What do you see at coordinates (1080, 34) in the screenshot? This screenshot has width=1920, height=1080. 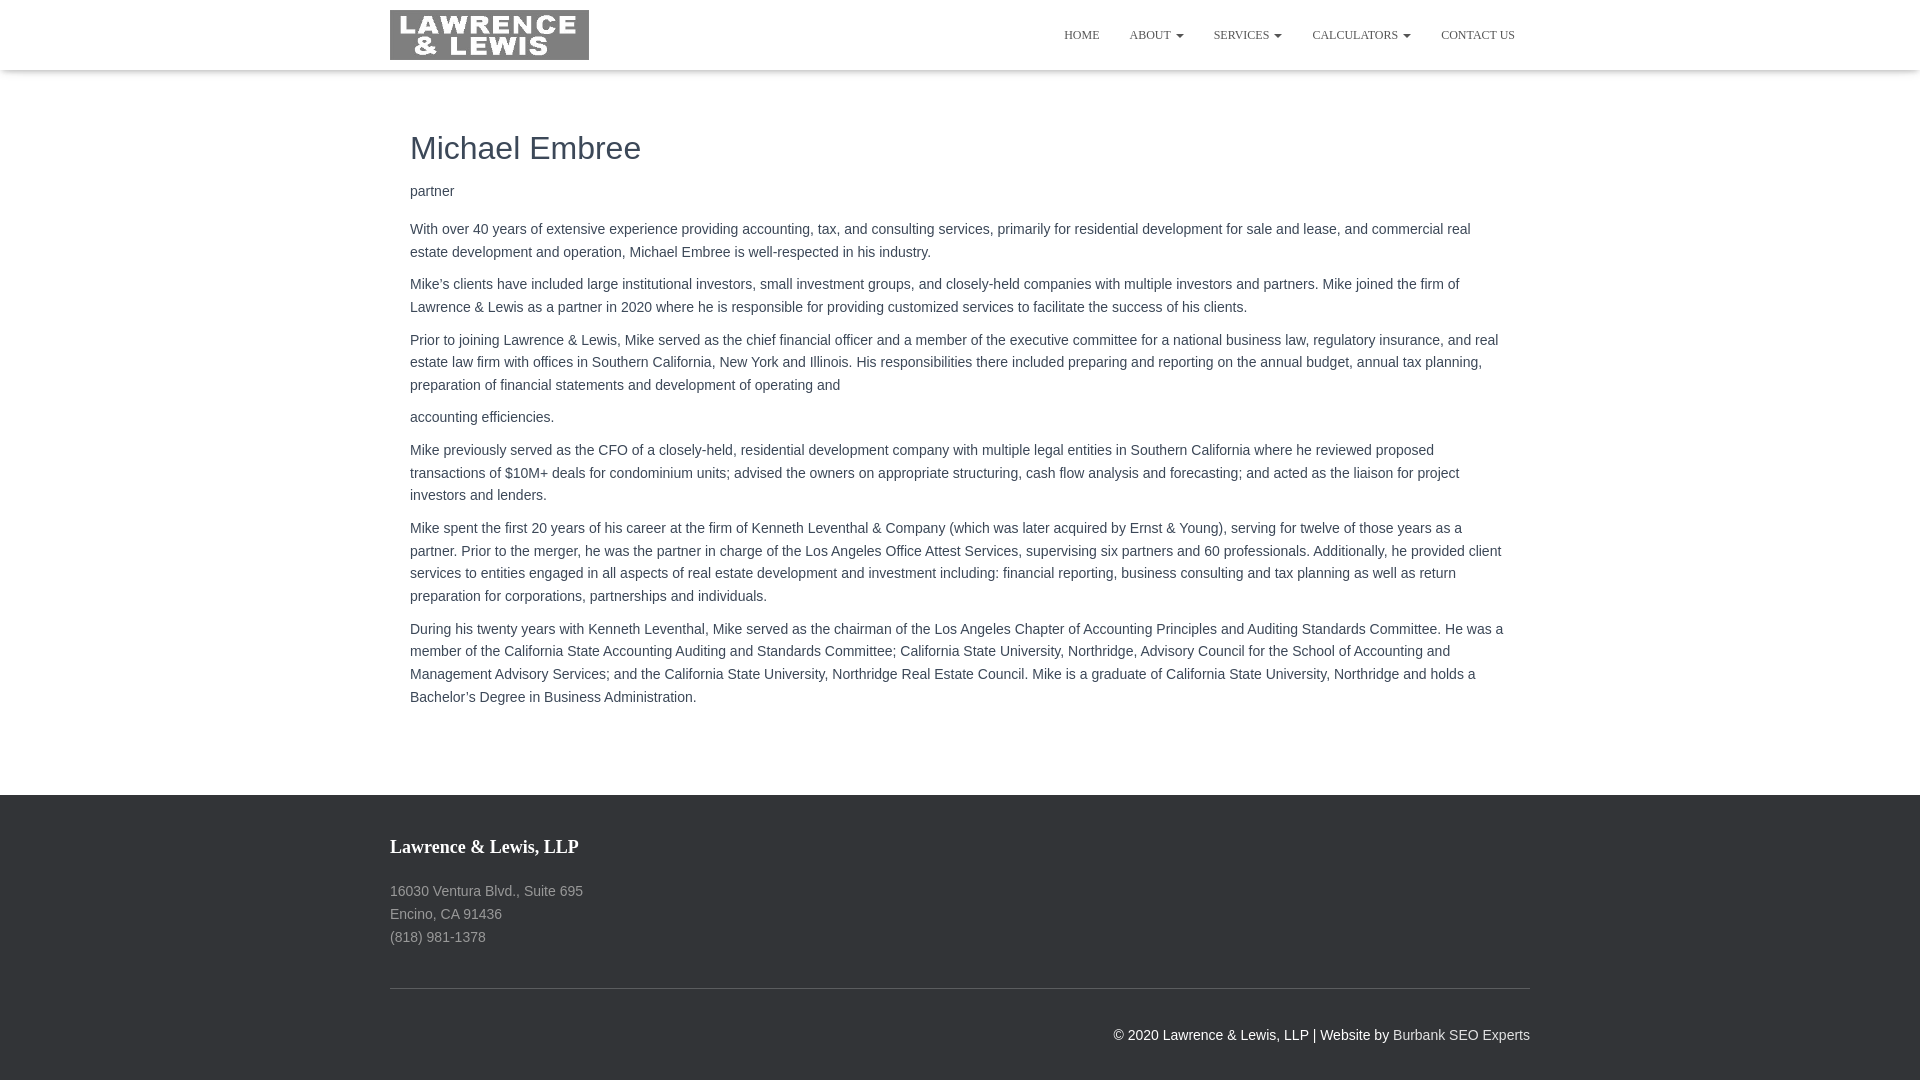 I see `Home` at bounding box center [1080, 34].